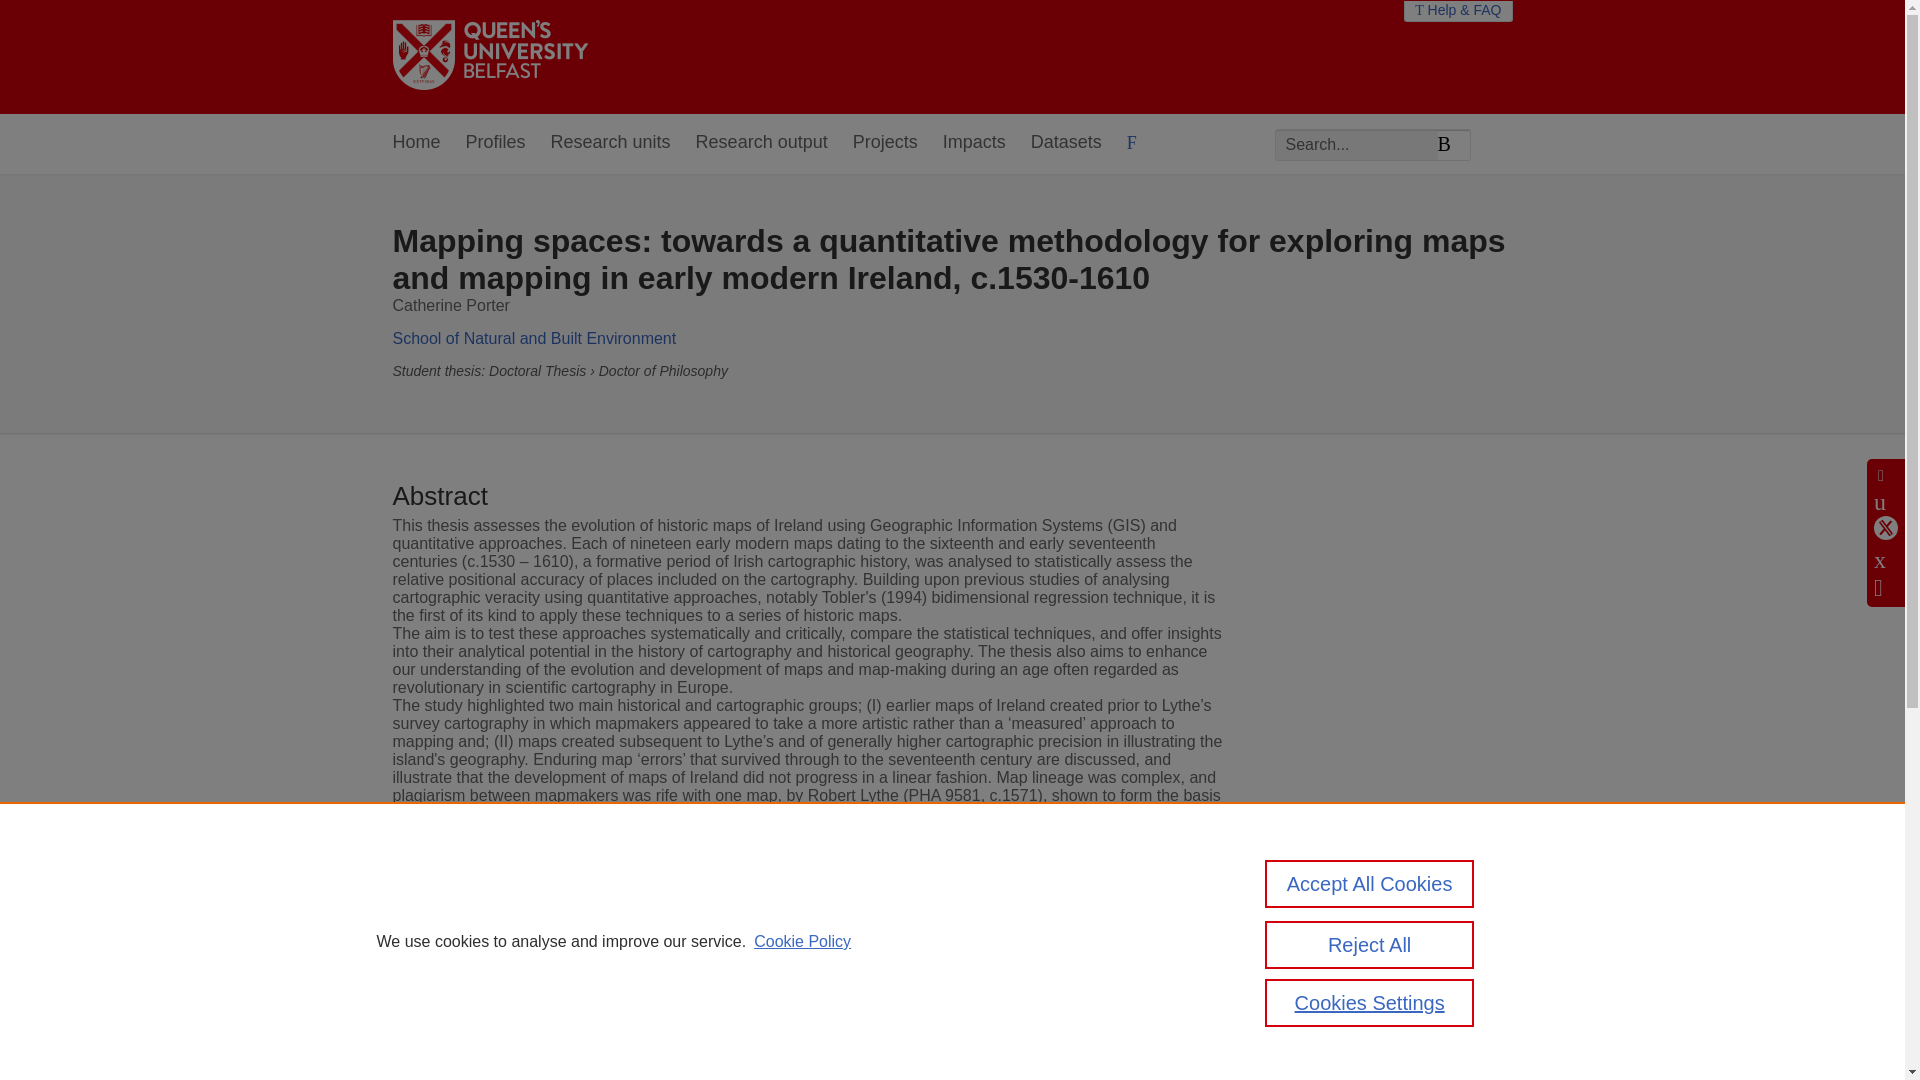 The image size is (1920, 1080). I want to click on Impacts, so click(974, 143).